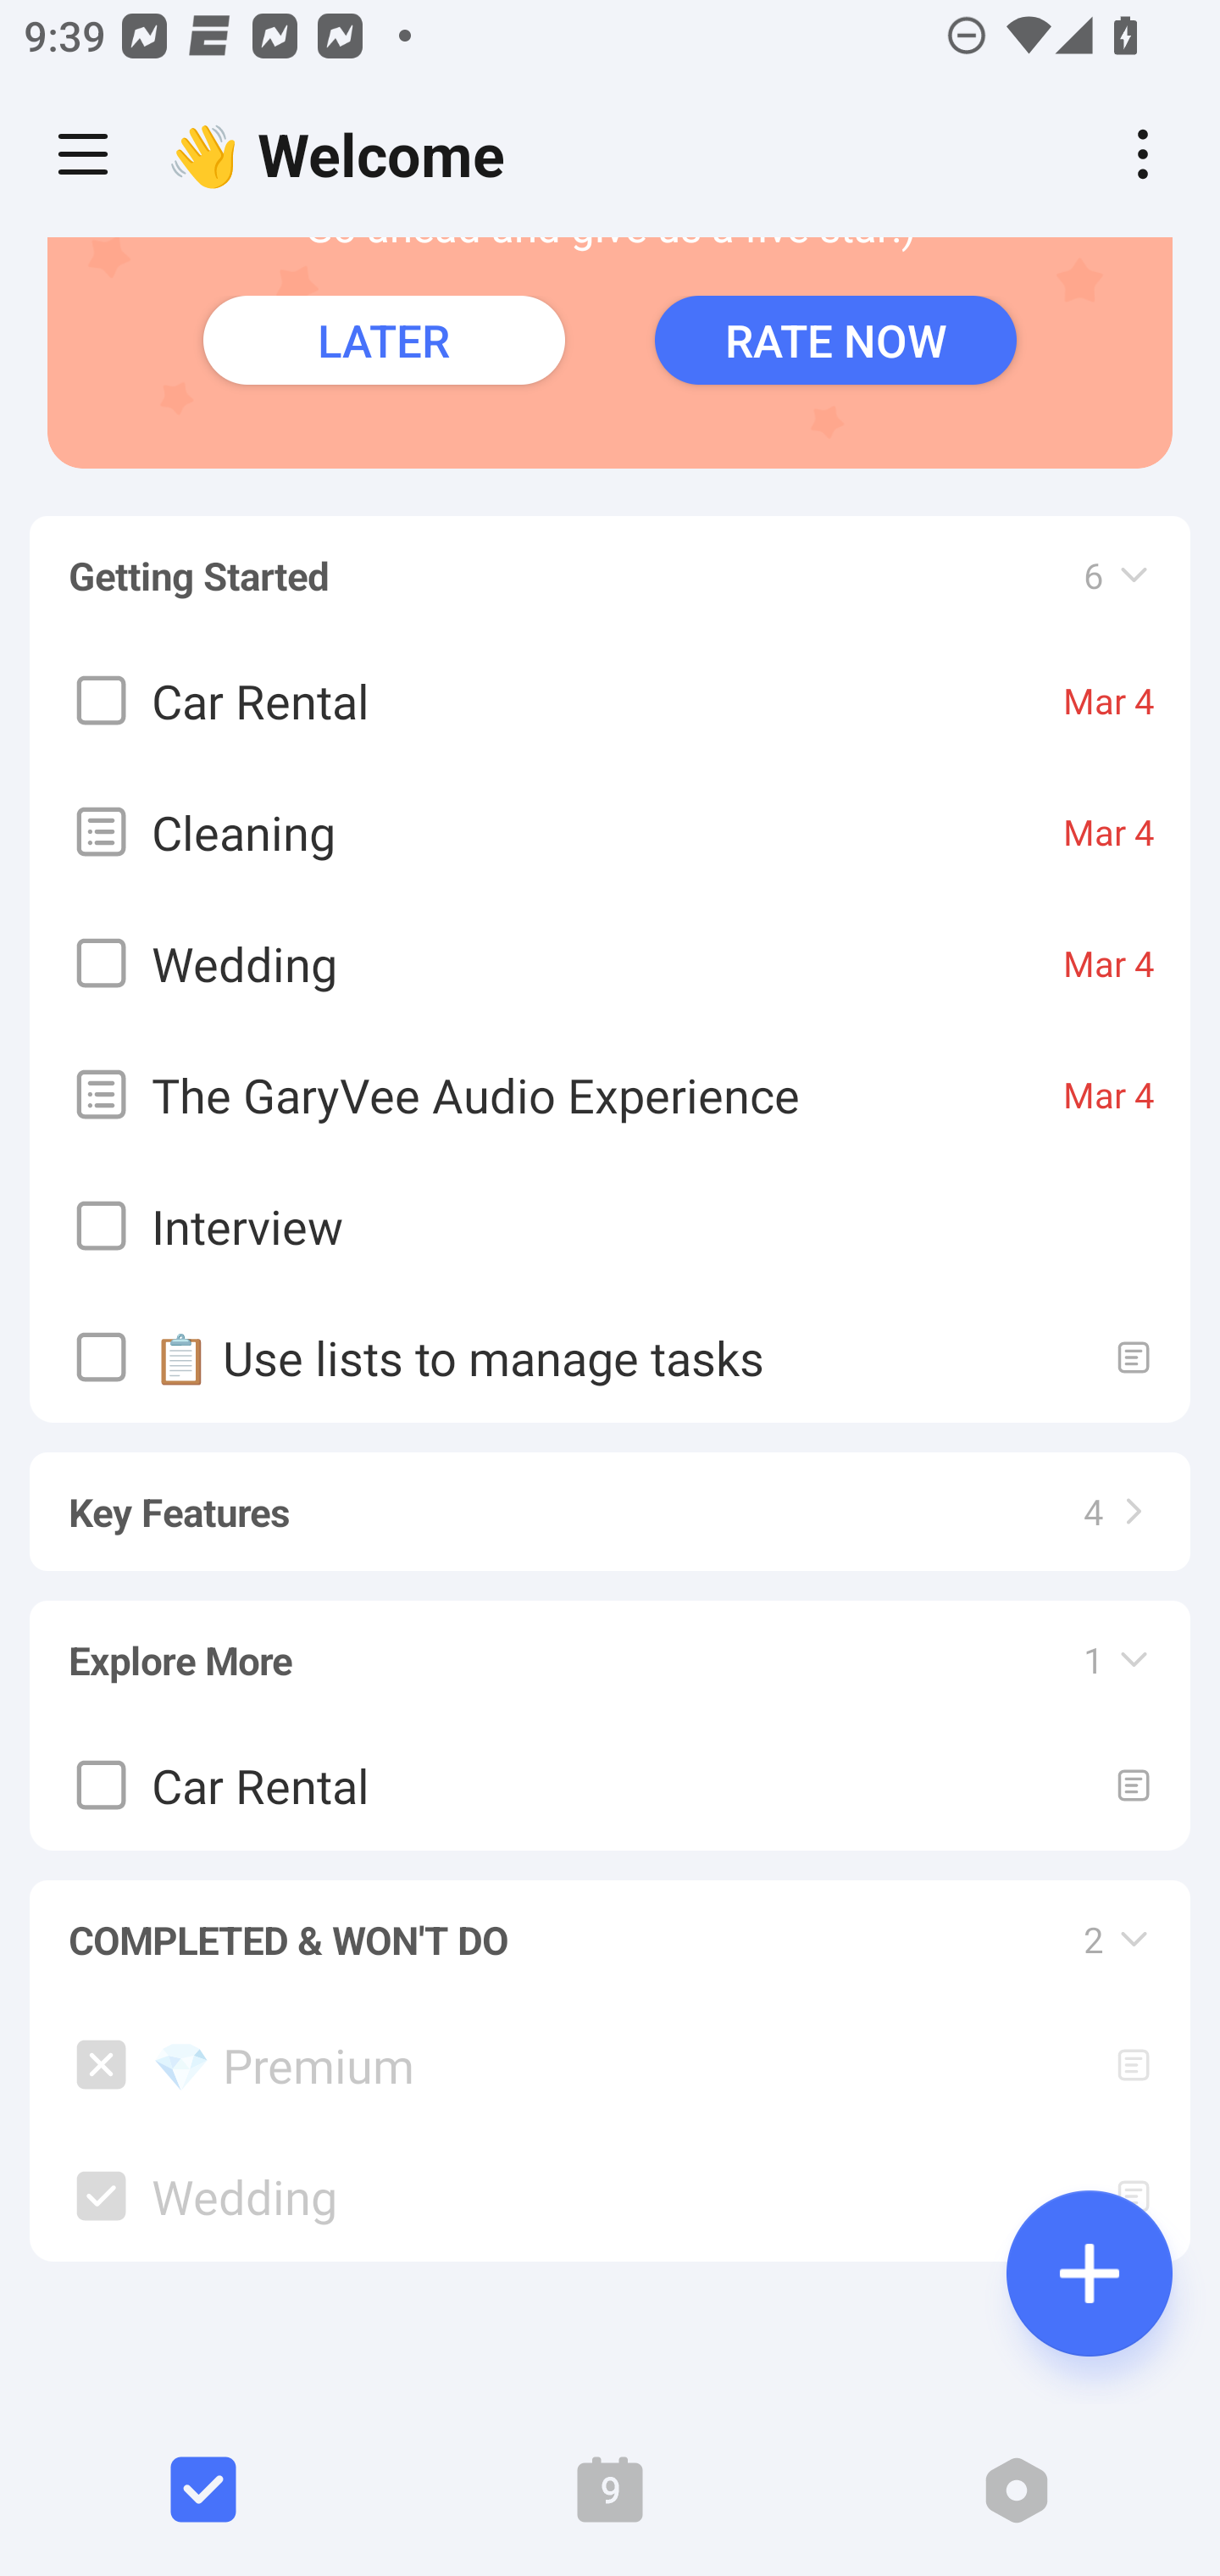 Image resolution: width=1220 pixels, height=2576 pixels. Describe the element at coordinates (610, 1644) in the screenshot. I see `Explore More 1` at that location.